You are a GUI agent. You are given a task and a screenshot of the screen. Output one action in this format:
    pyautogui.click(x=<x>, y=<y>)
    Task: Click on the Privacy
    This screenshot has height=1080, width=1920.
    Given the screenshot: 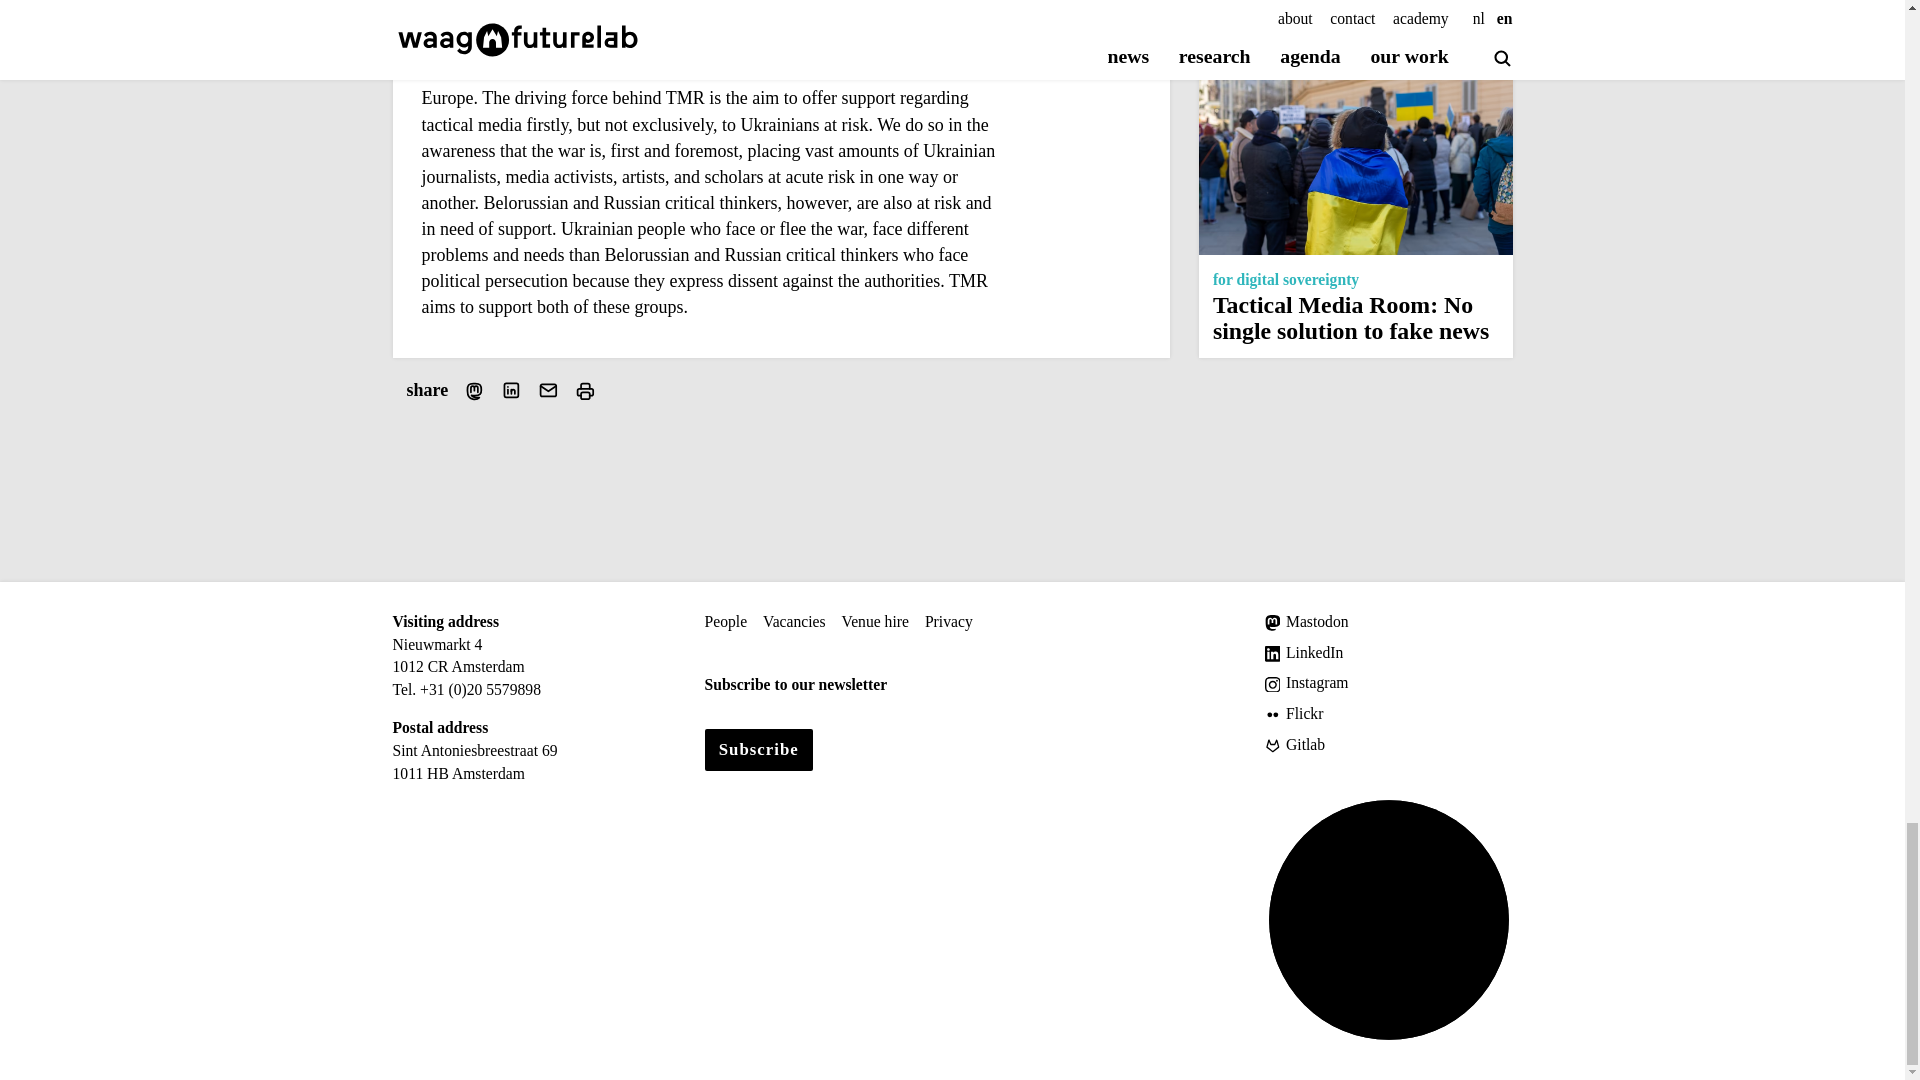 What is the action you would take?
    pyautogui.click(x=949, y=622)
    